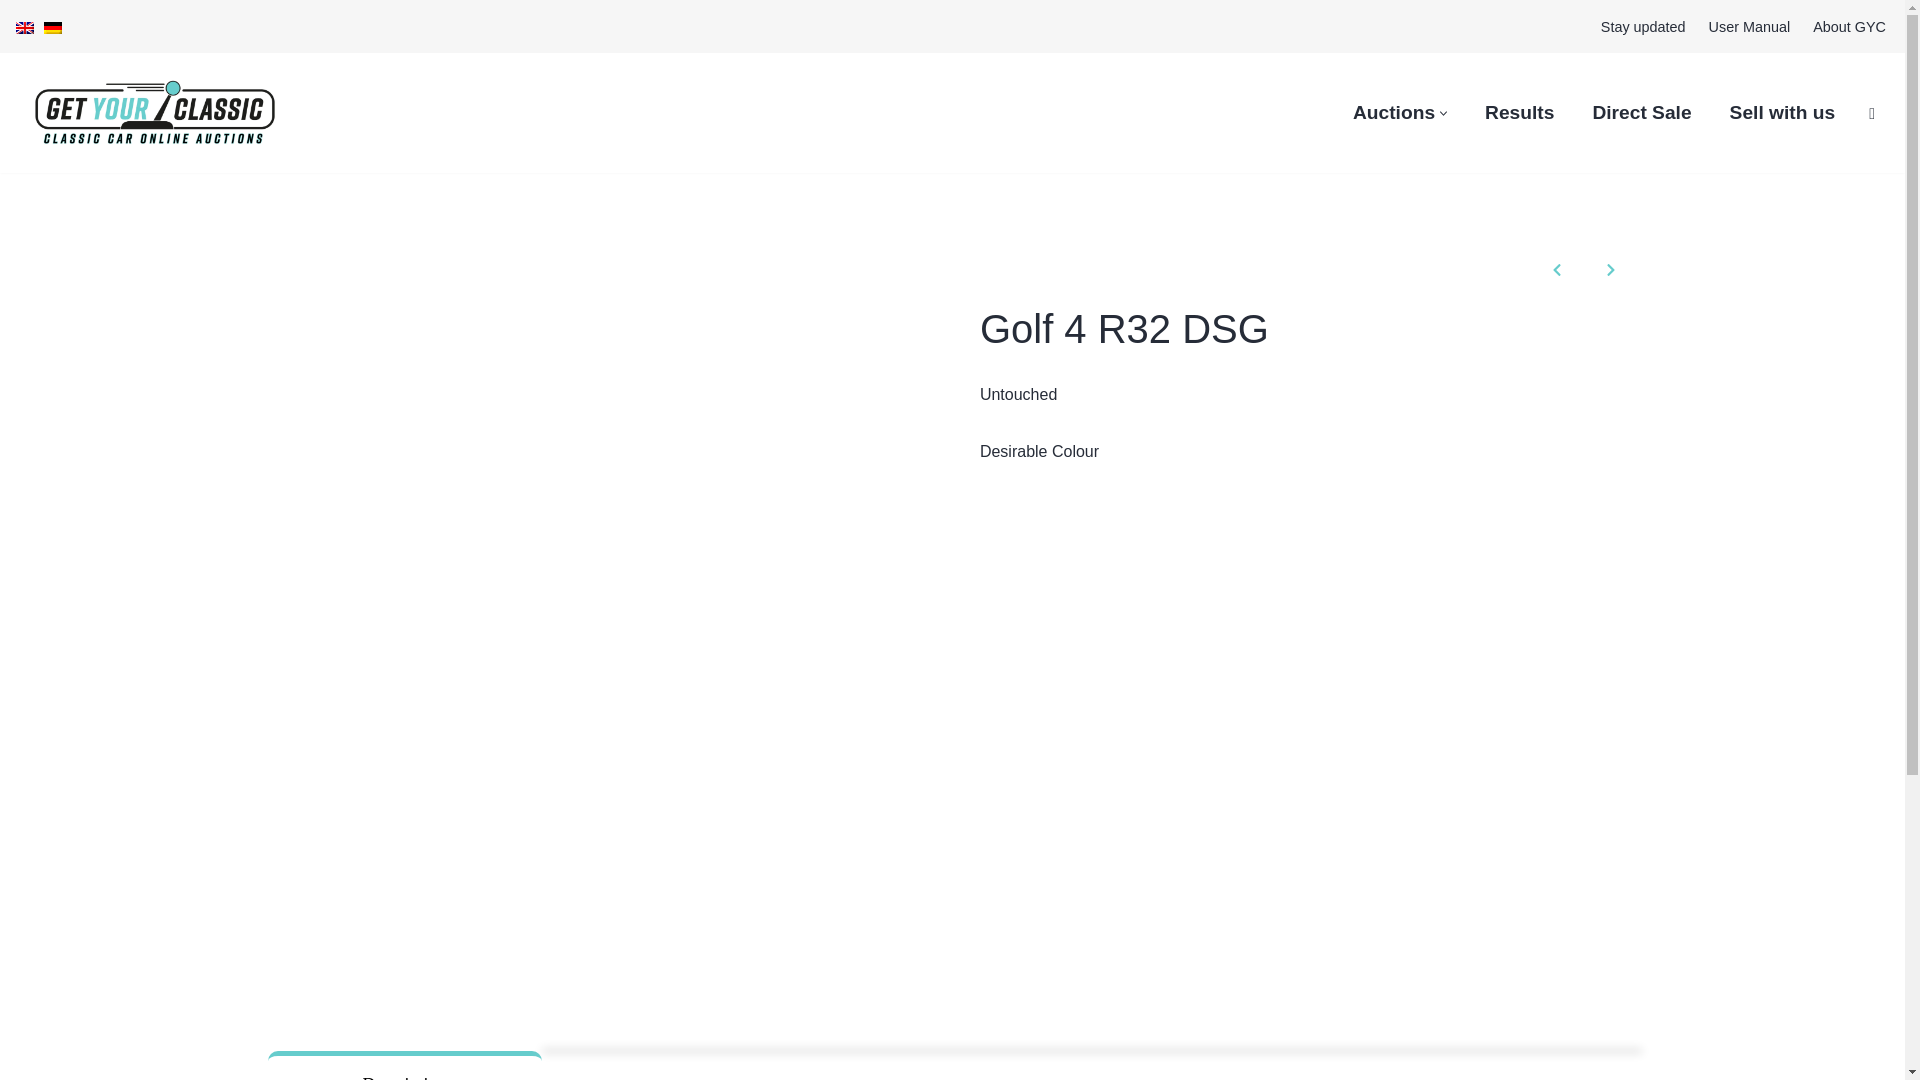  I want to click on Sell with us, so click(1782, 112).